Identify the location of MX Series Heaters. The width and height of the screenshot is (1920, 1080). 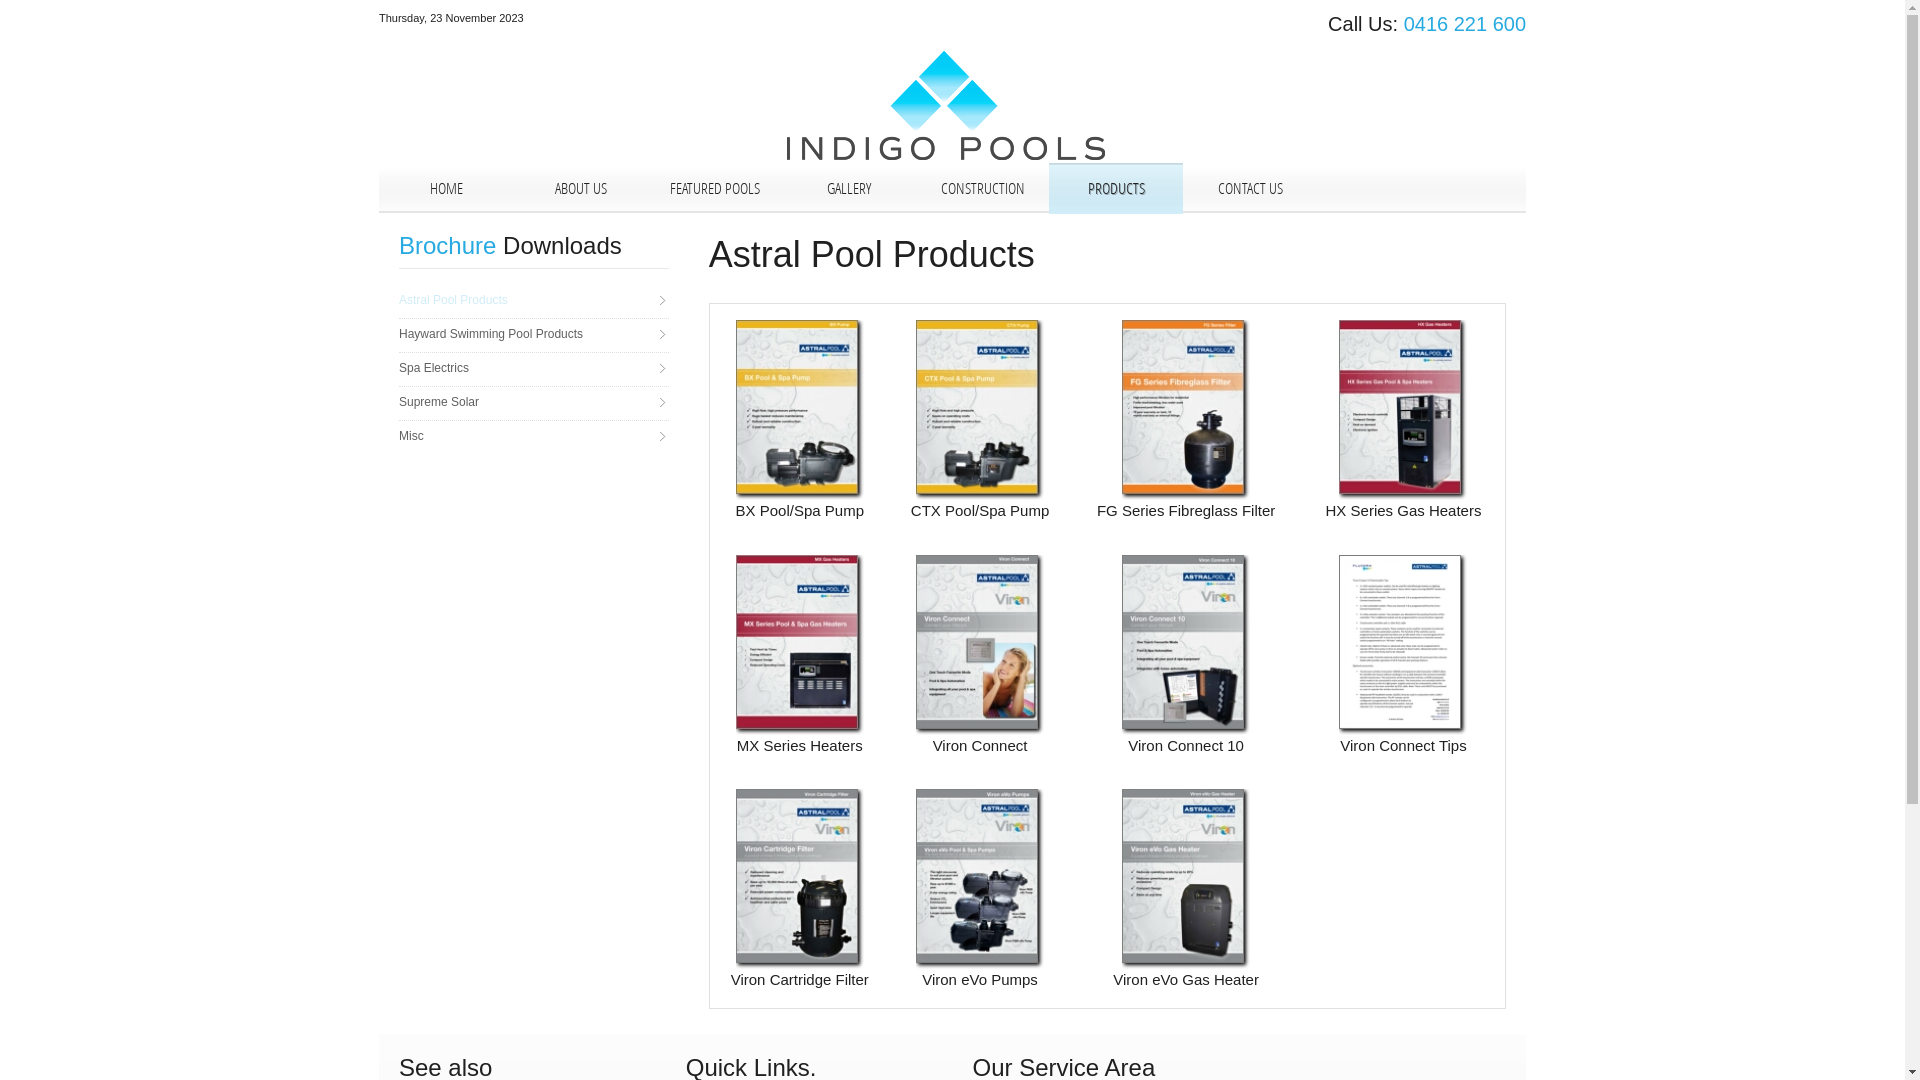
(800, 694).